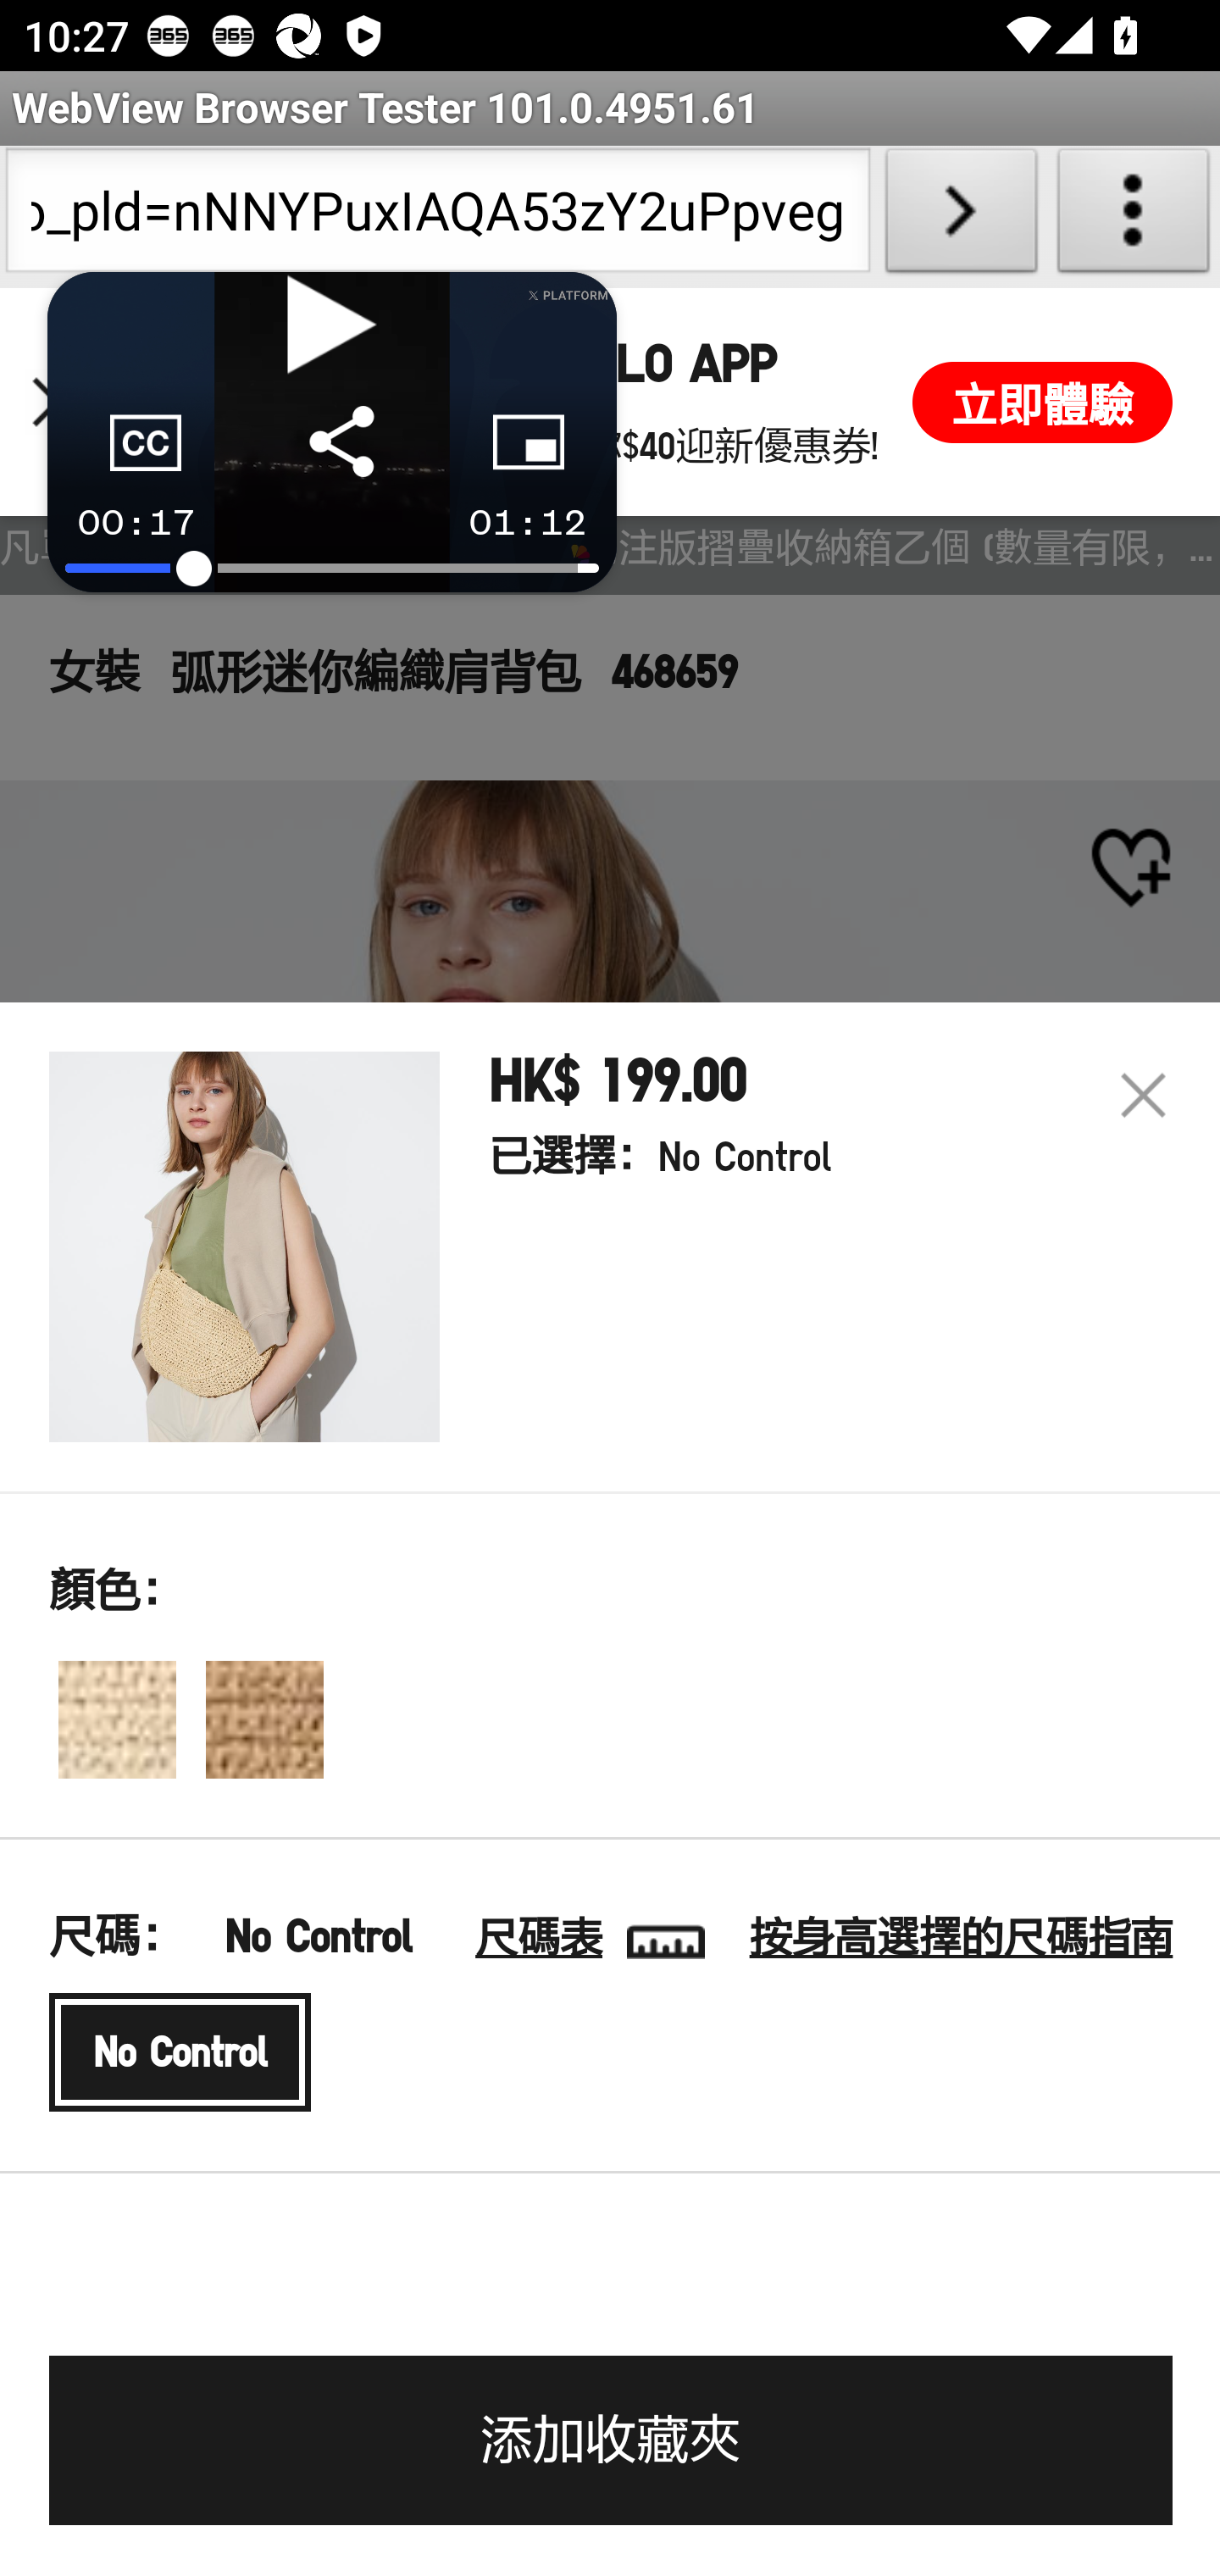  What do you see at coordinates (181, 2051) in the screenshot?
I see `No Control` at bounding box center [181, 2051].